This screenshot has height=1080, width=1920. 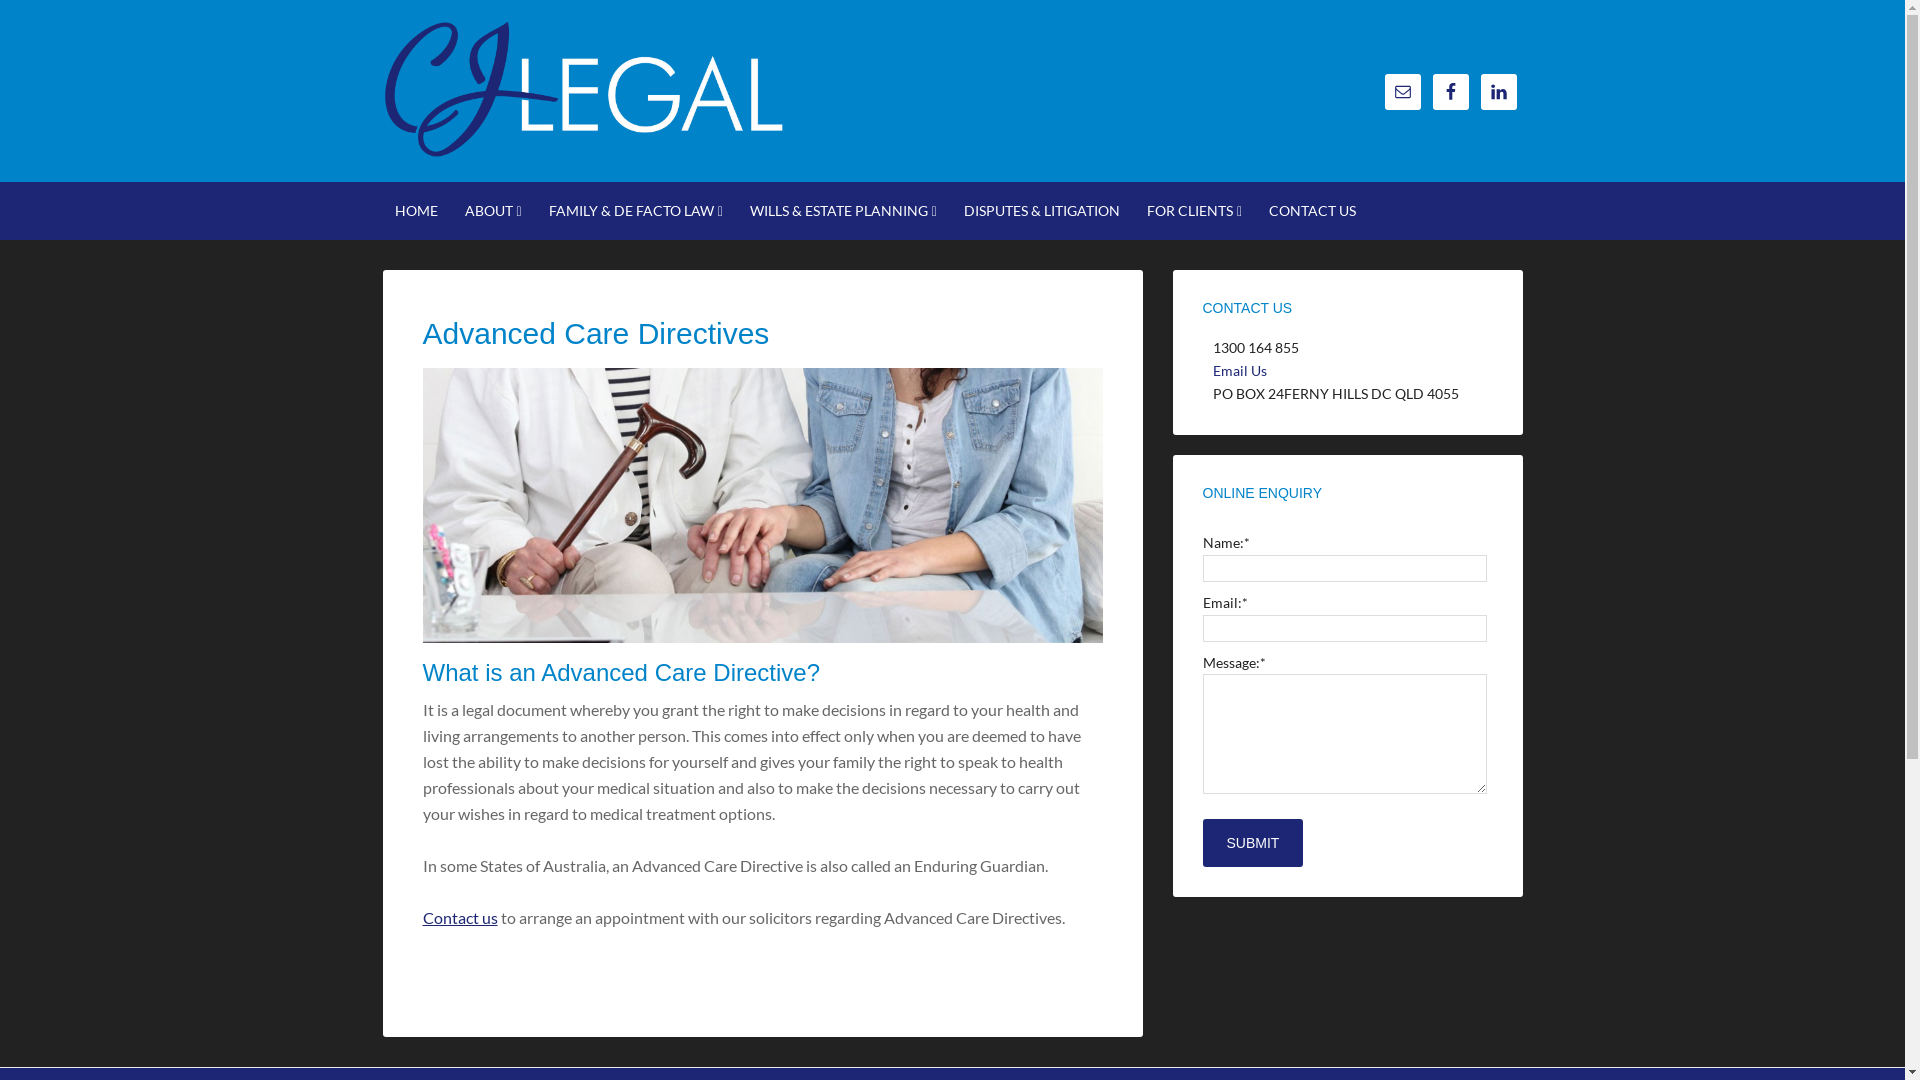 What do you see at coordinates (1194, 211) in the screenshot?
I see `FOR CLIENTS` at bounding box center [1194, 211].